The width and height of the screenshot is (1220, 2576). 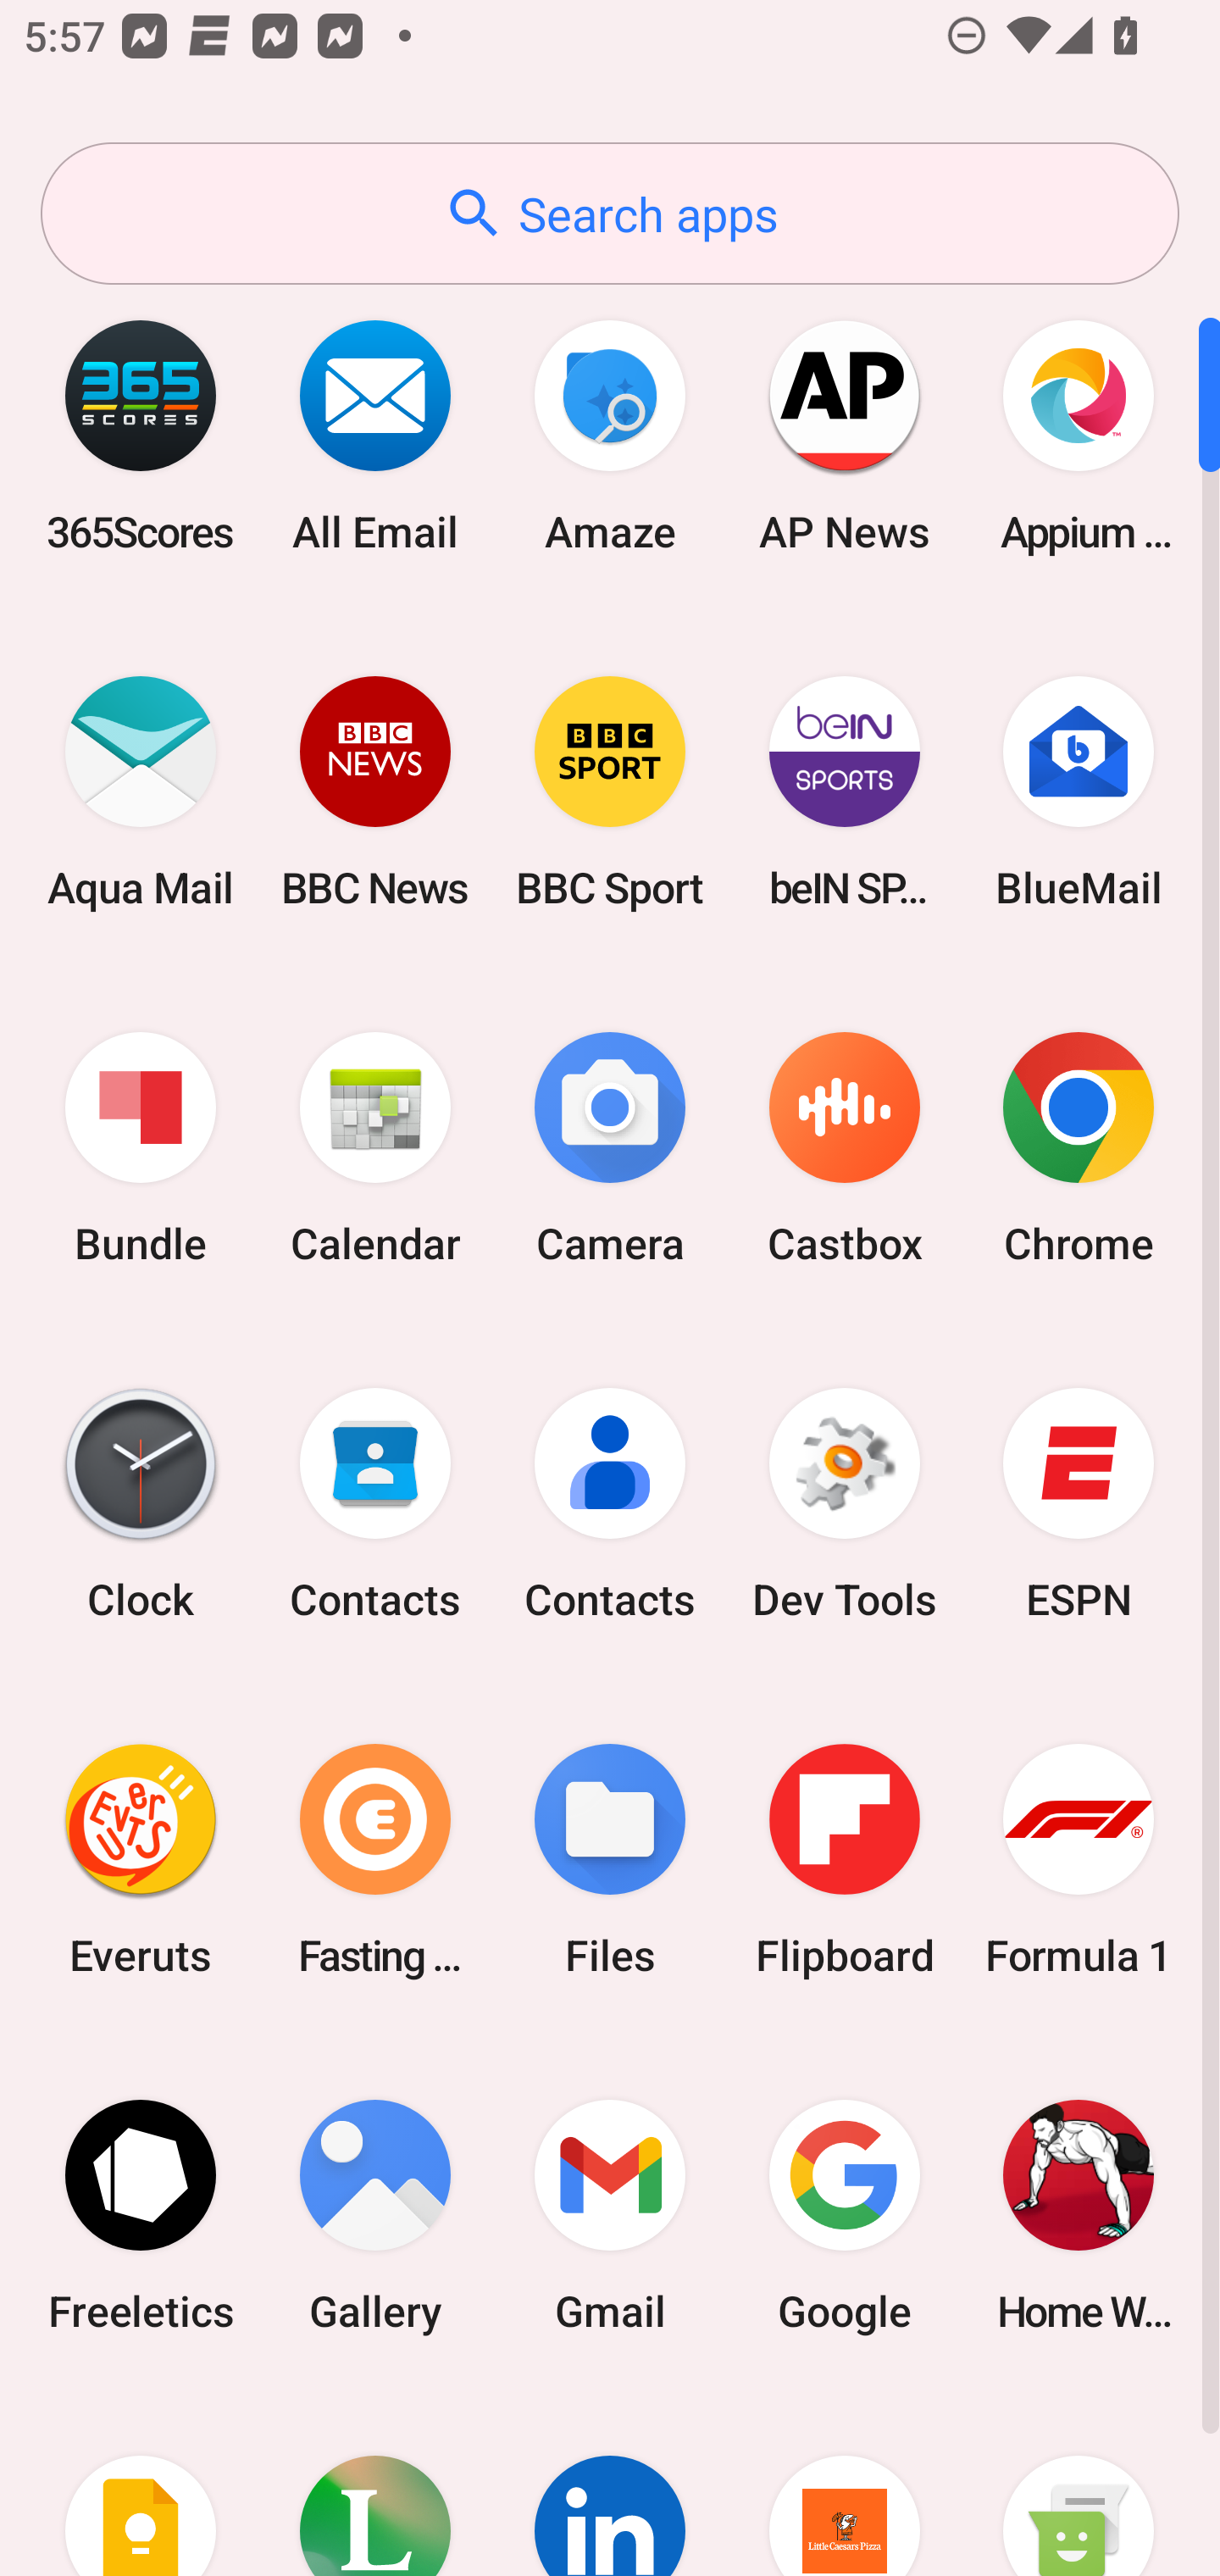 What do you see at coordinates (610, 1859) in the screenshot?
I see `Files` at bounding box center [610, 1859].